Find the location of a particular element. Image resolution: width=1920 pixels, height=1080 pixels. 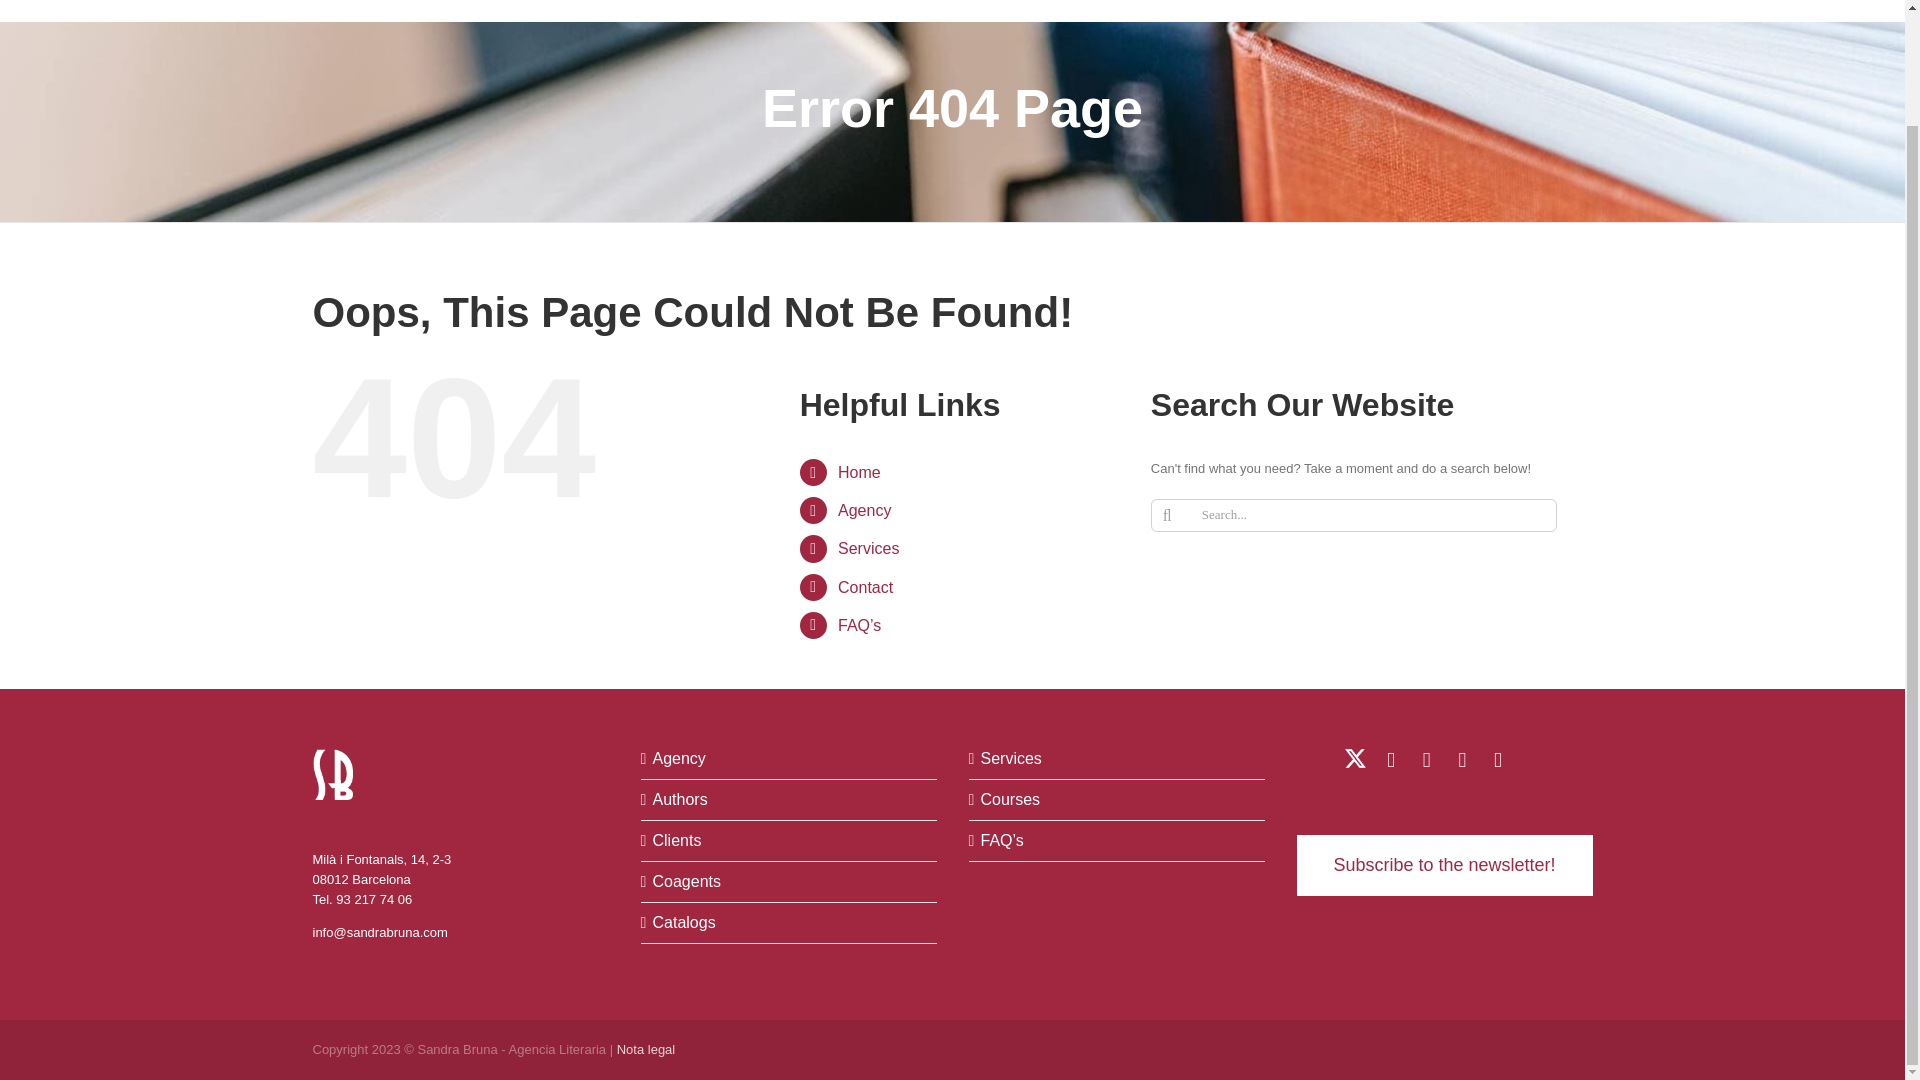

YouTube is located at coordinates (1426, 760).